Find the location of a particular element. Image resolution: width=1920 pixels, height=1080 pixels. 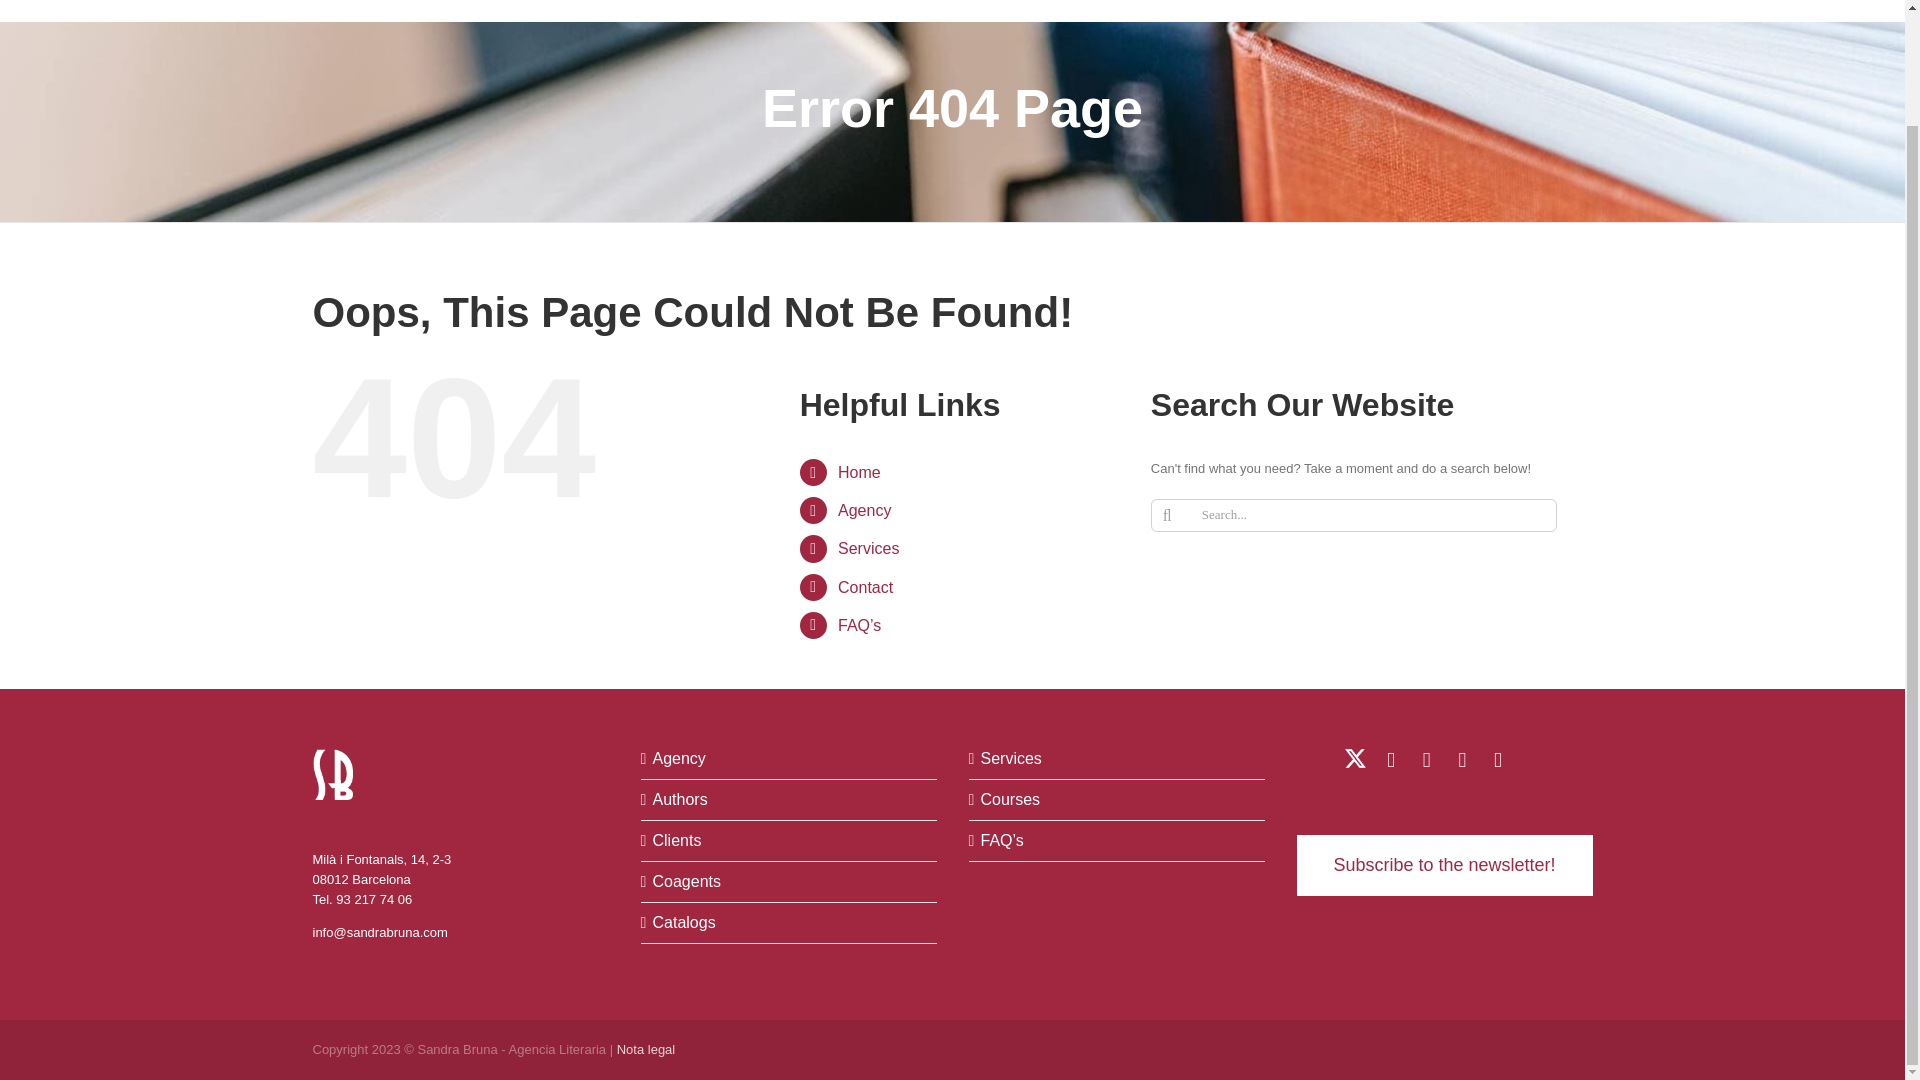

YouTube is located at coordinates (1426, 760).